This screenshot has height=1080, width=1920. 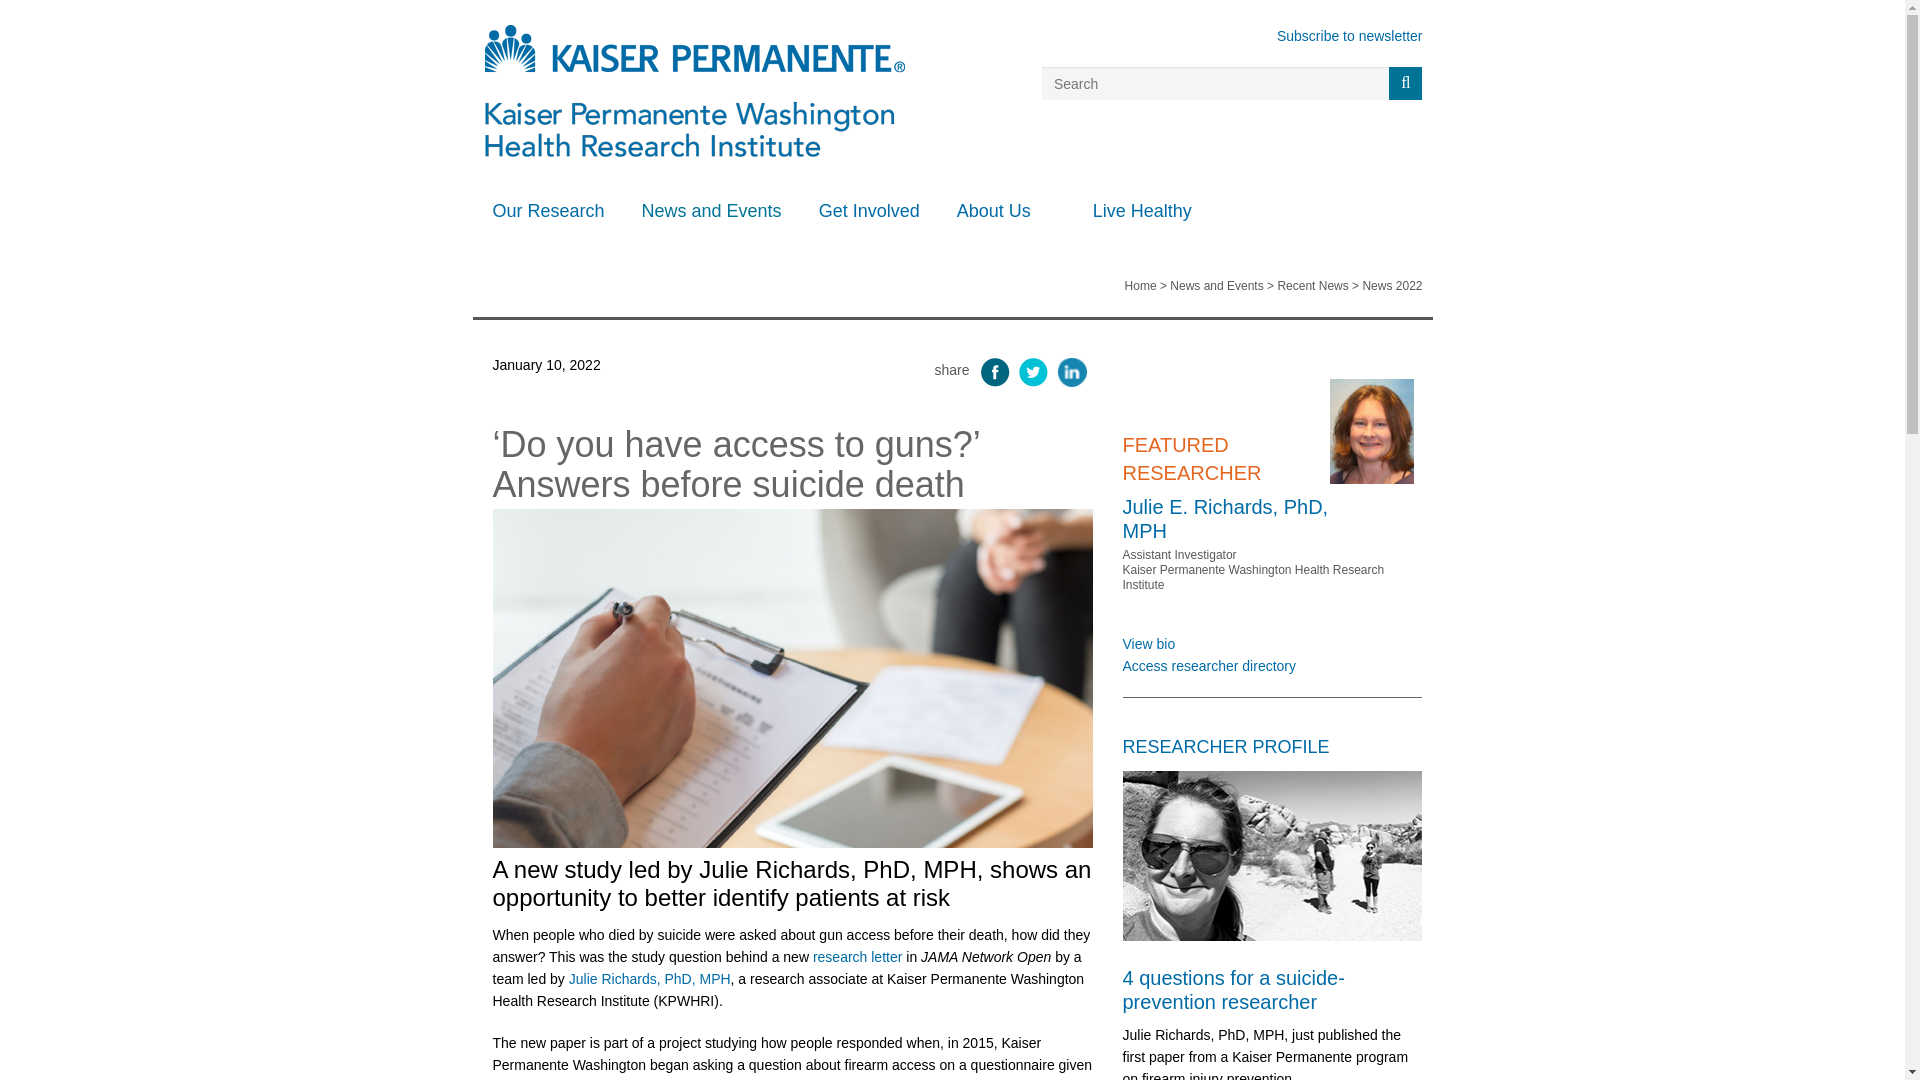 I want to click on Get Involved, so click(x=877, y=210).